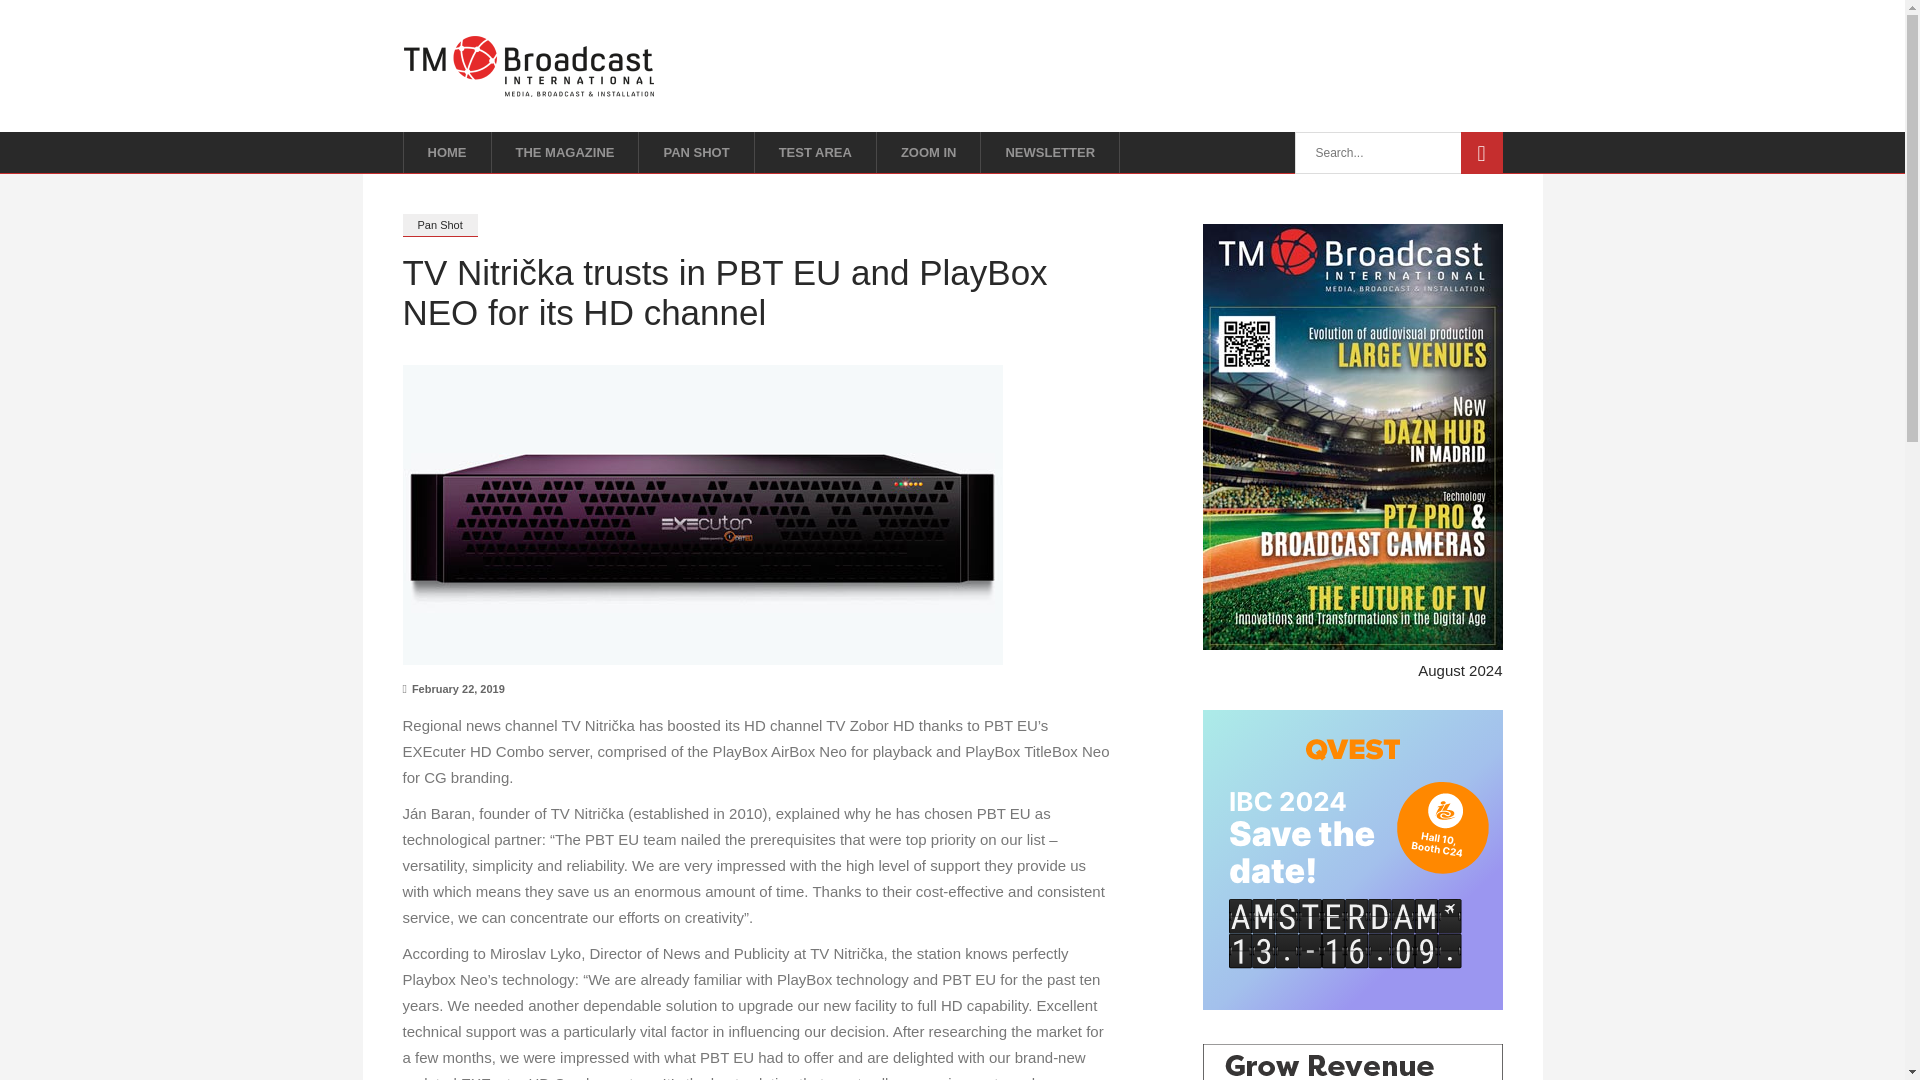 The image size is (1920, 1080). I want to click on PAN SHOT, so click(696, 152).